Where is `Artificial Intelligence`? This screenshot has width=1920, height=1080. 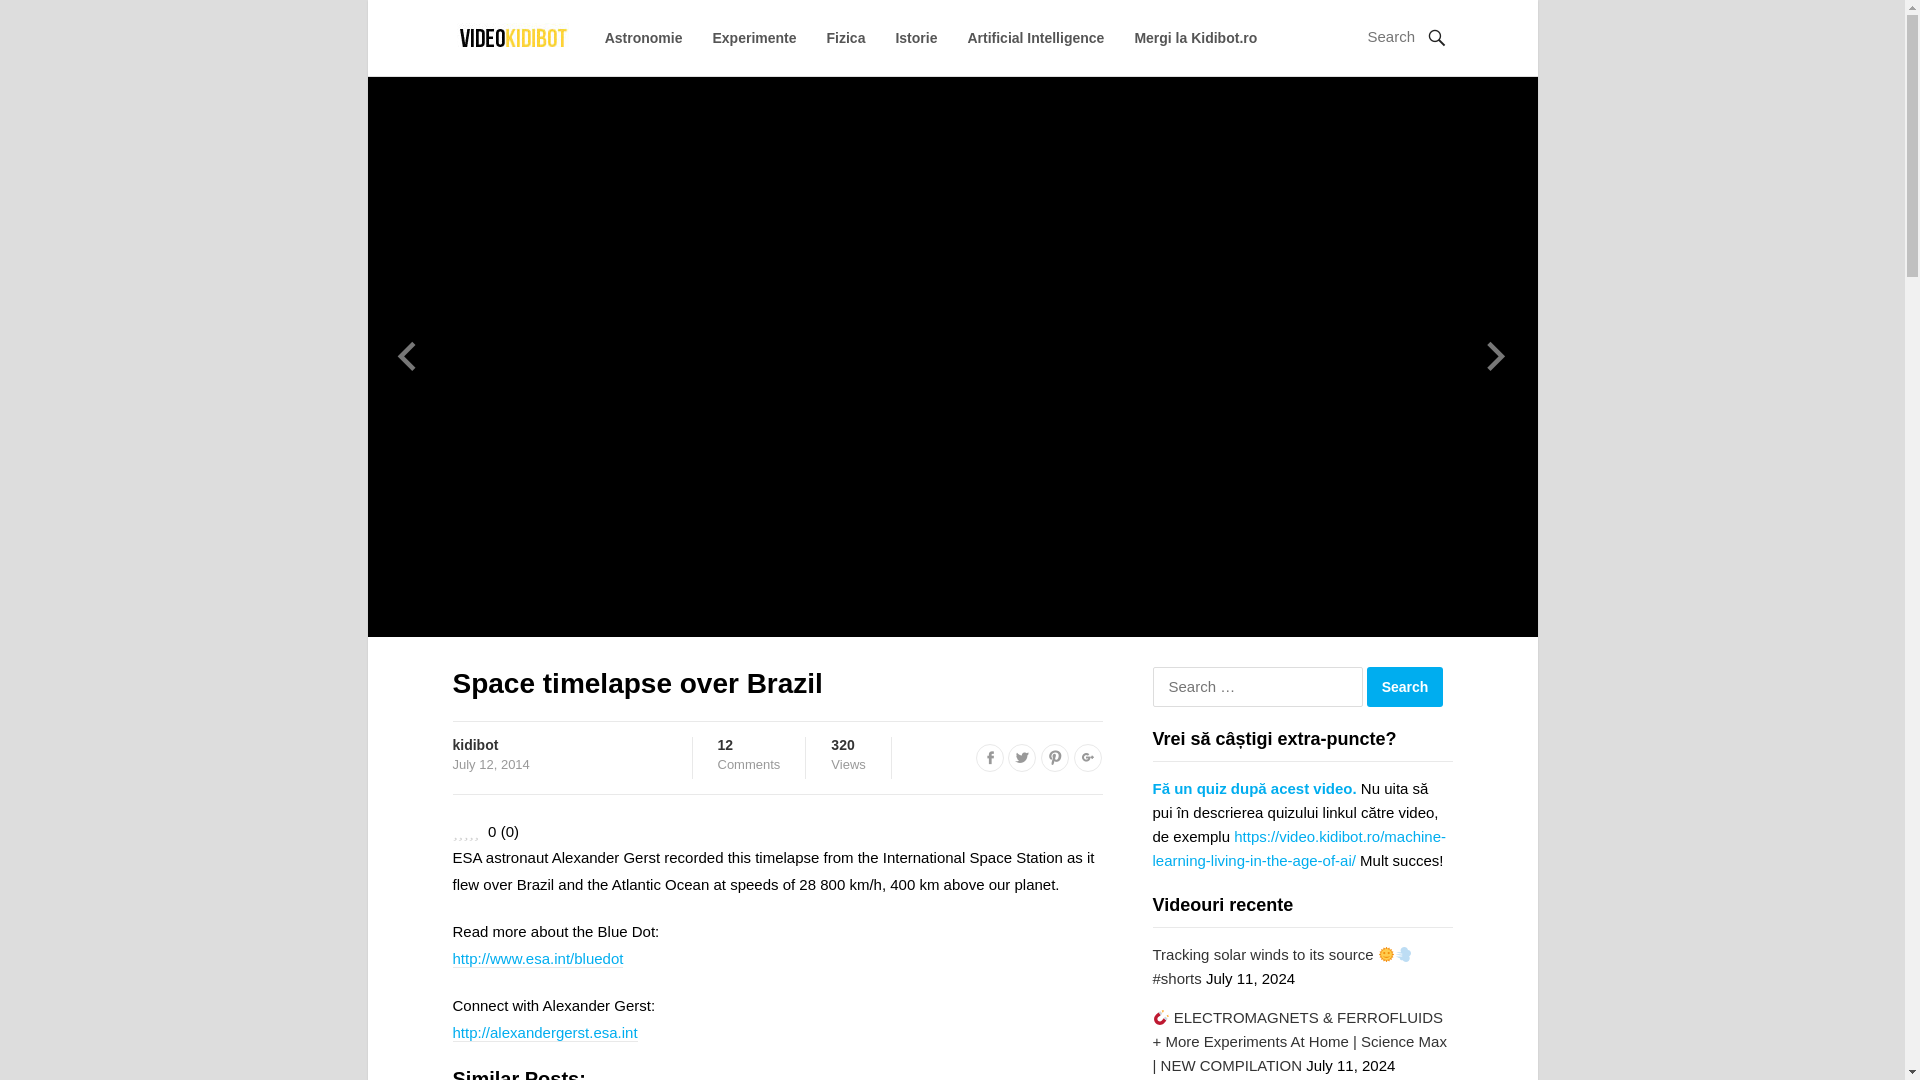
Artificial Intelligence is located at coordinates (474, 744).